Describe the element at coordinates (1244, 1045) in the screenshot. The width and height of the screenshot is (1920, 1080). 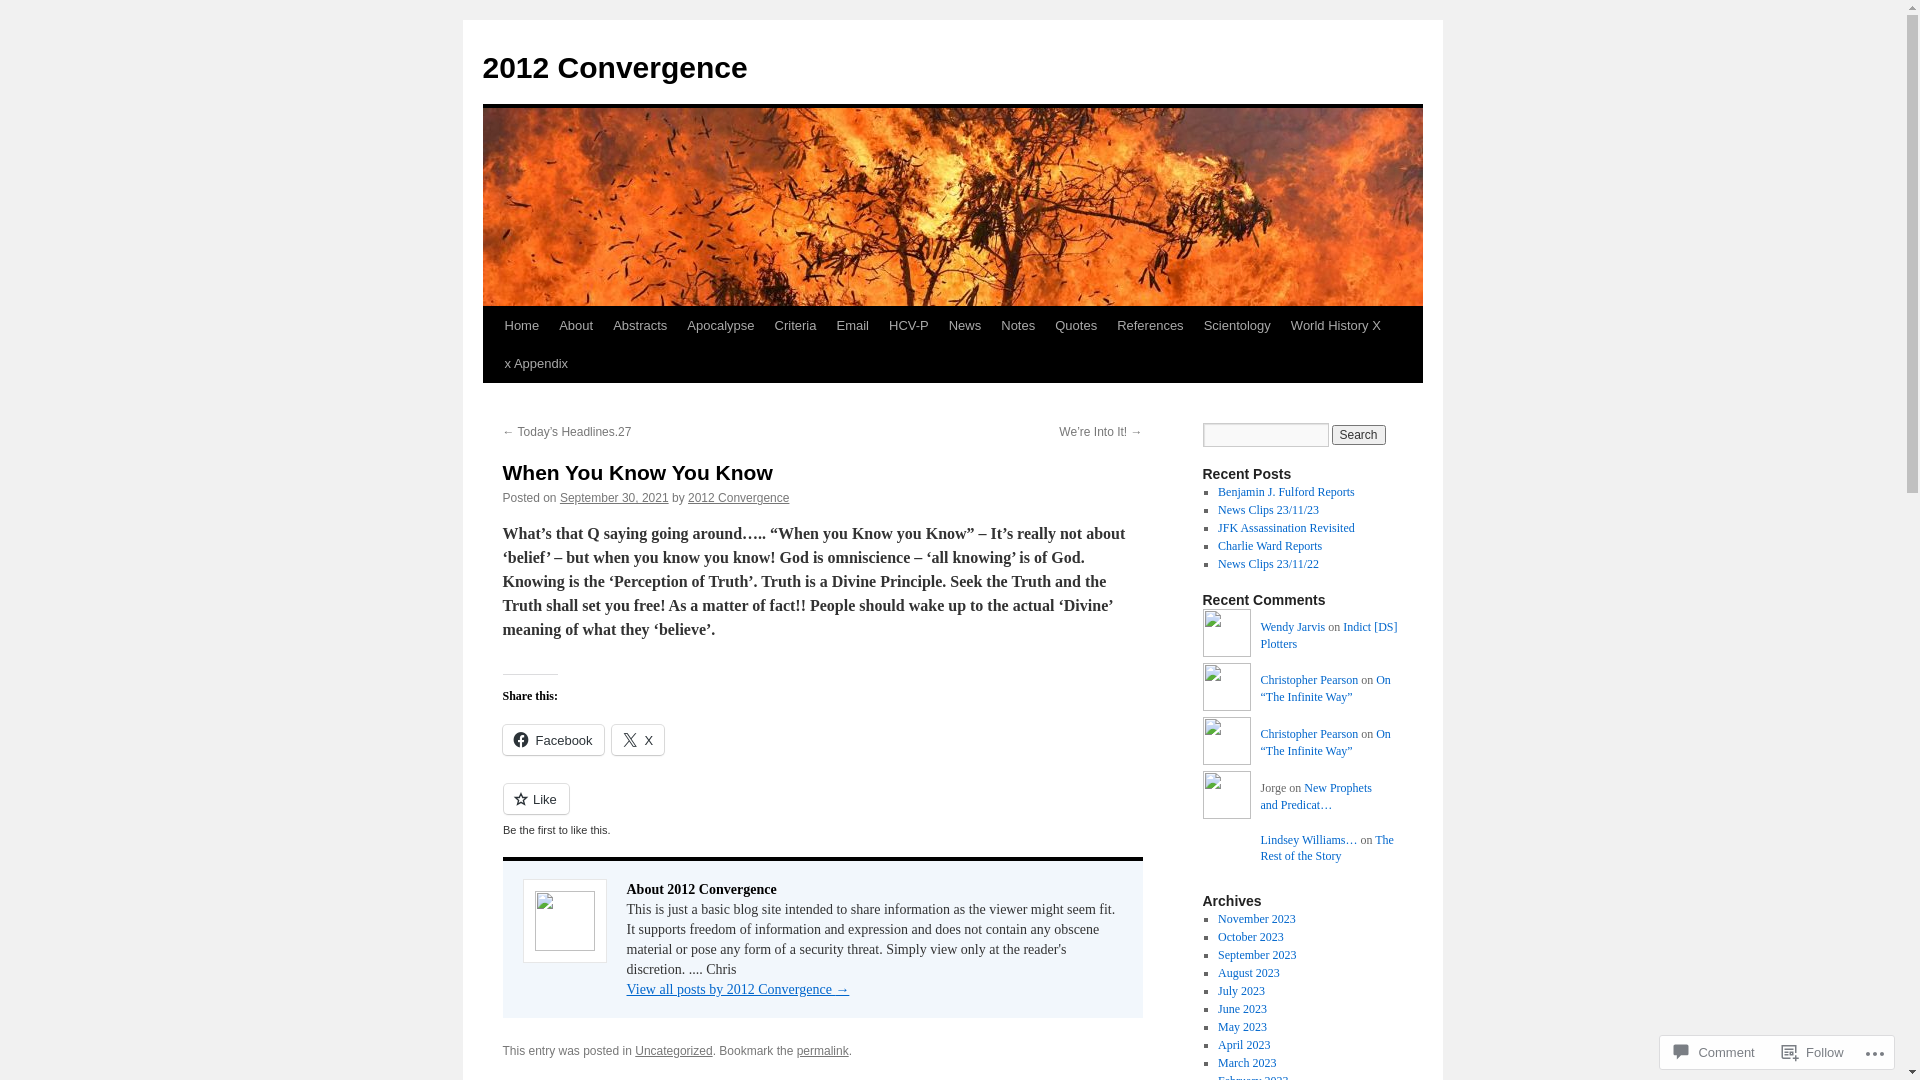
I see `April 2023` at that location.